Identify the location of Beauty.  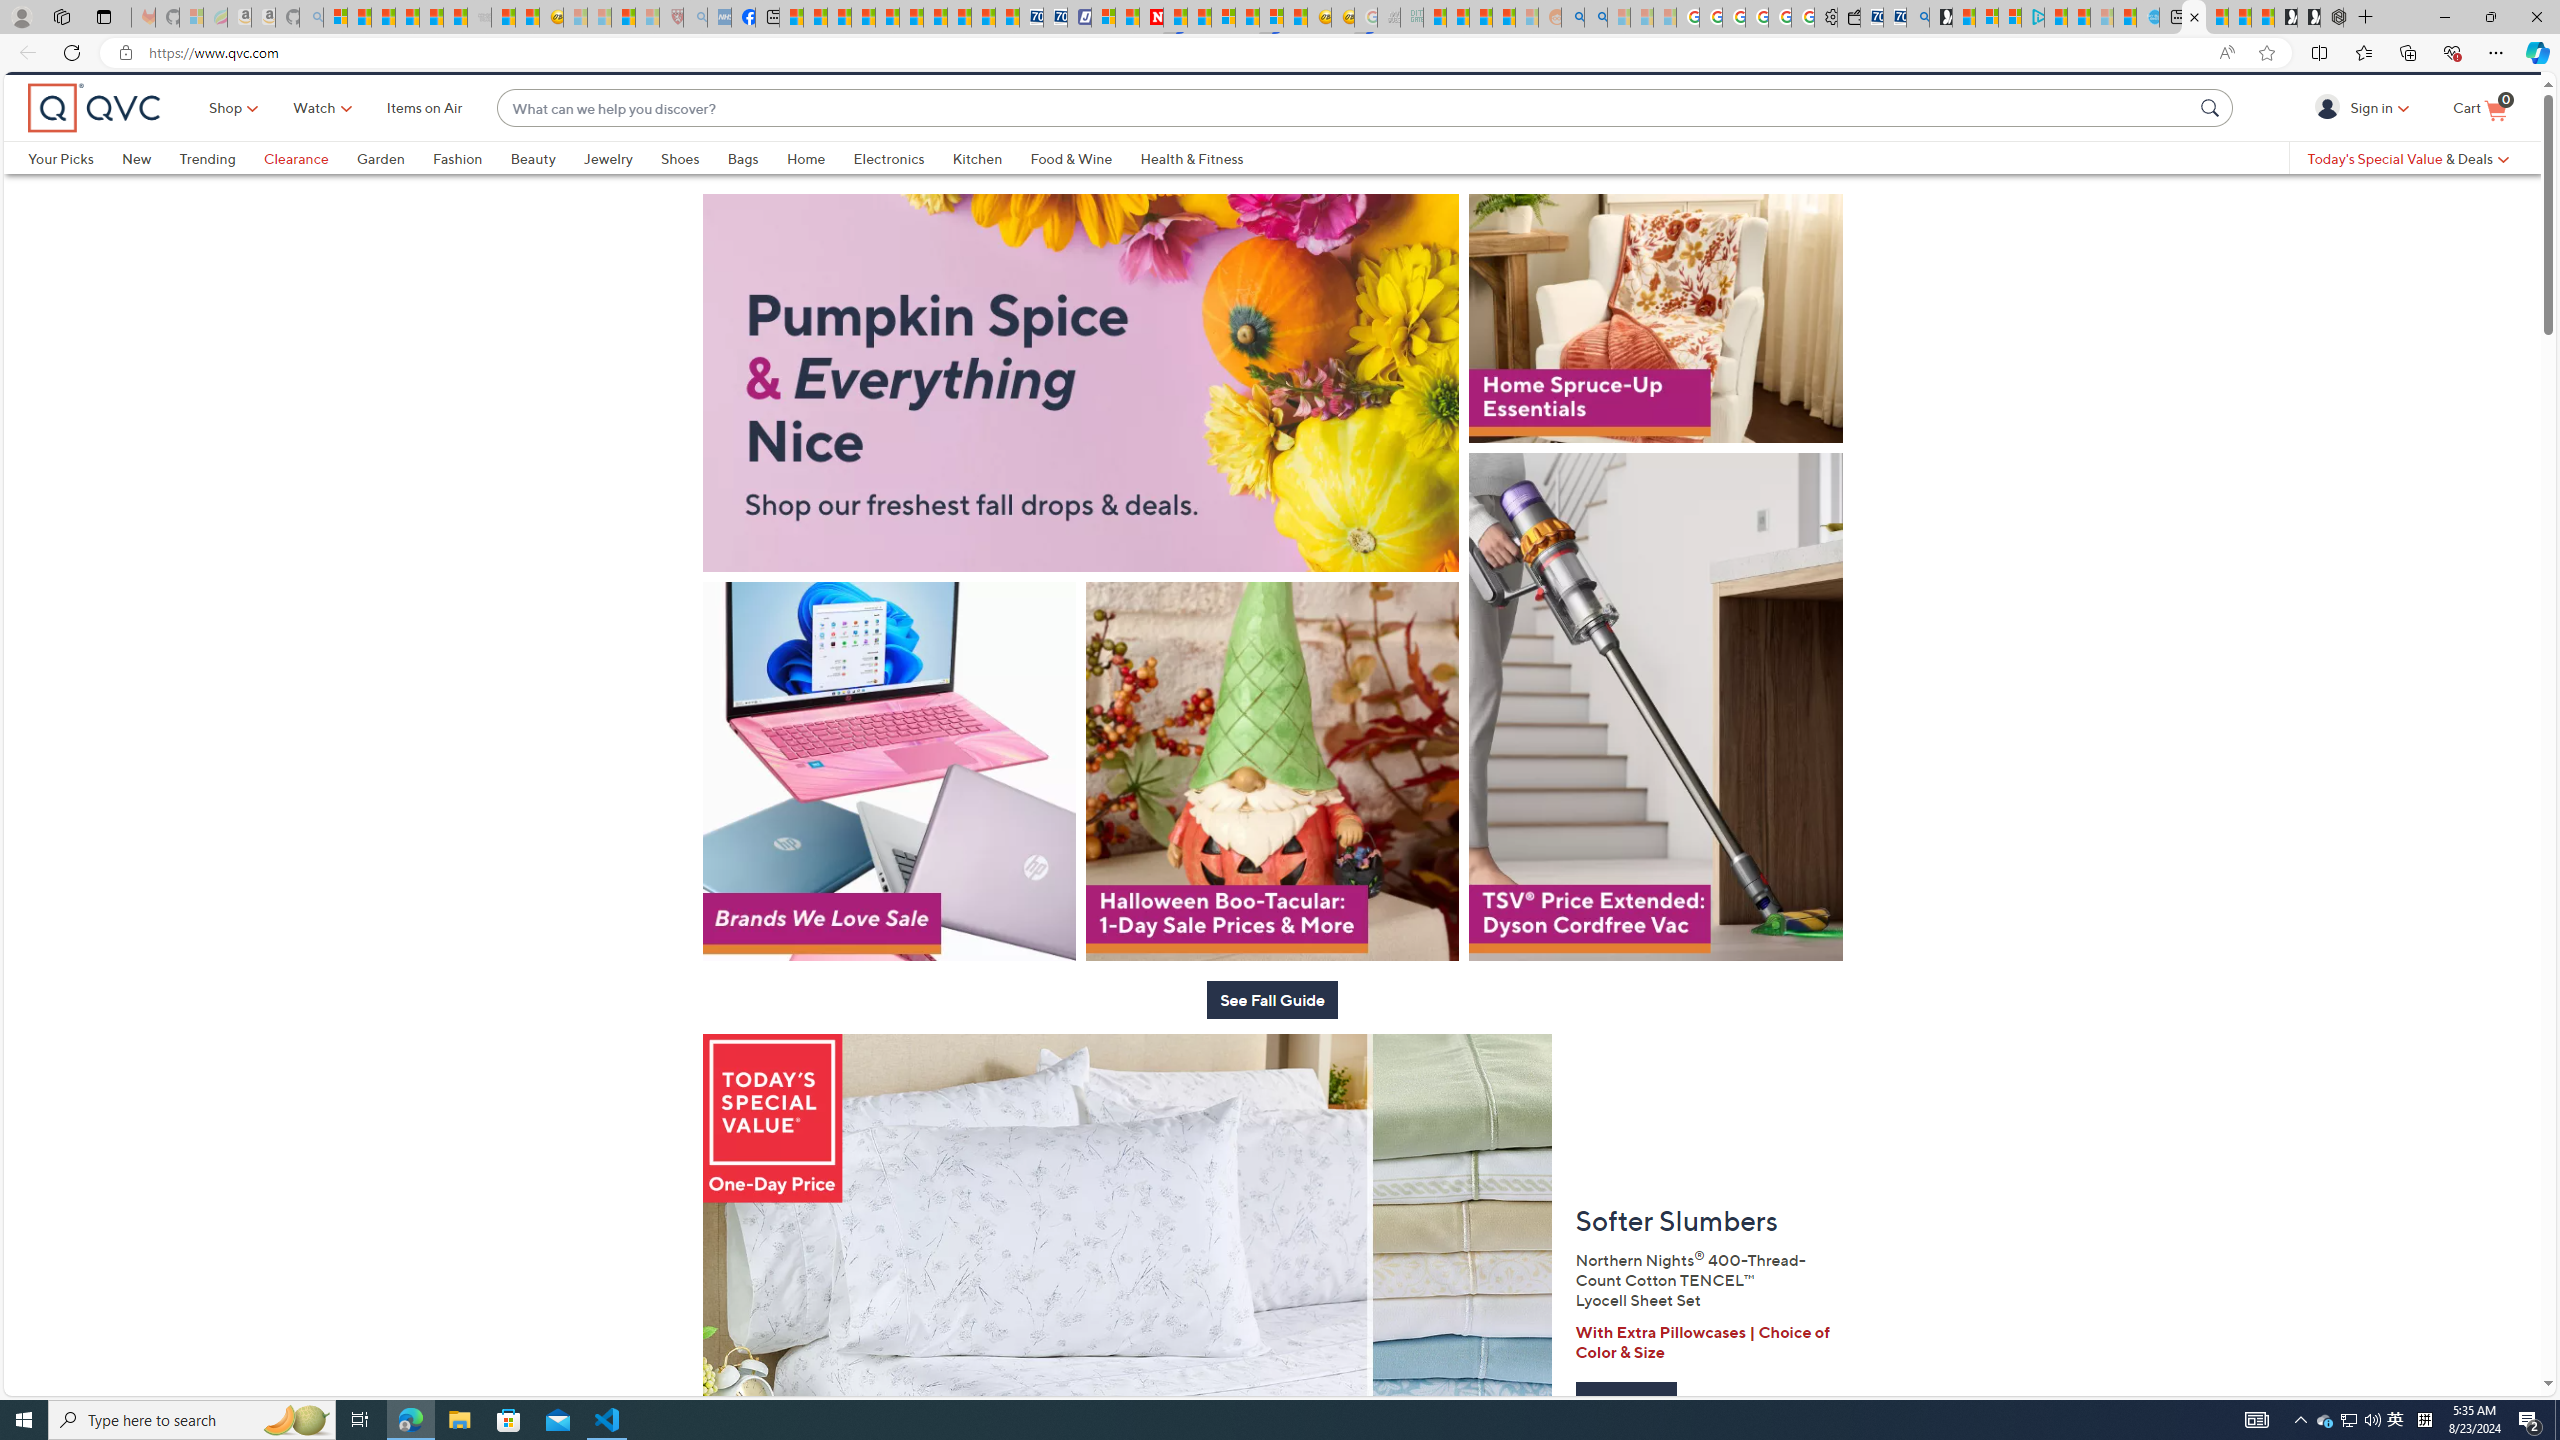
(546, 192).